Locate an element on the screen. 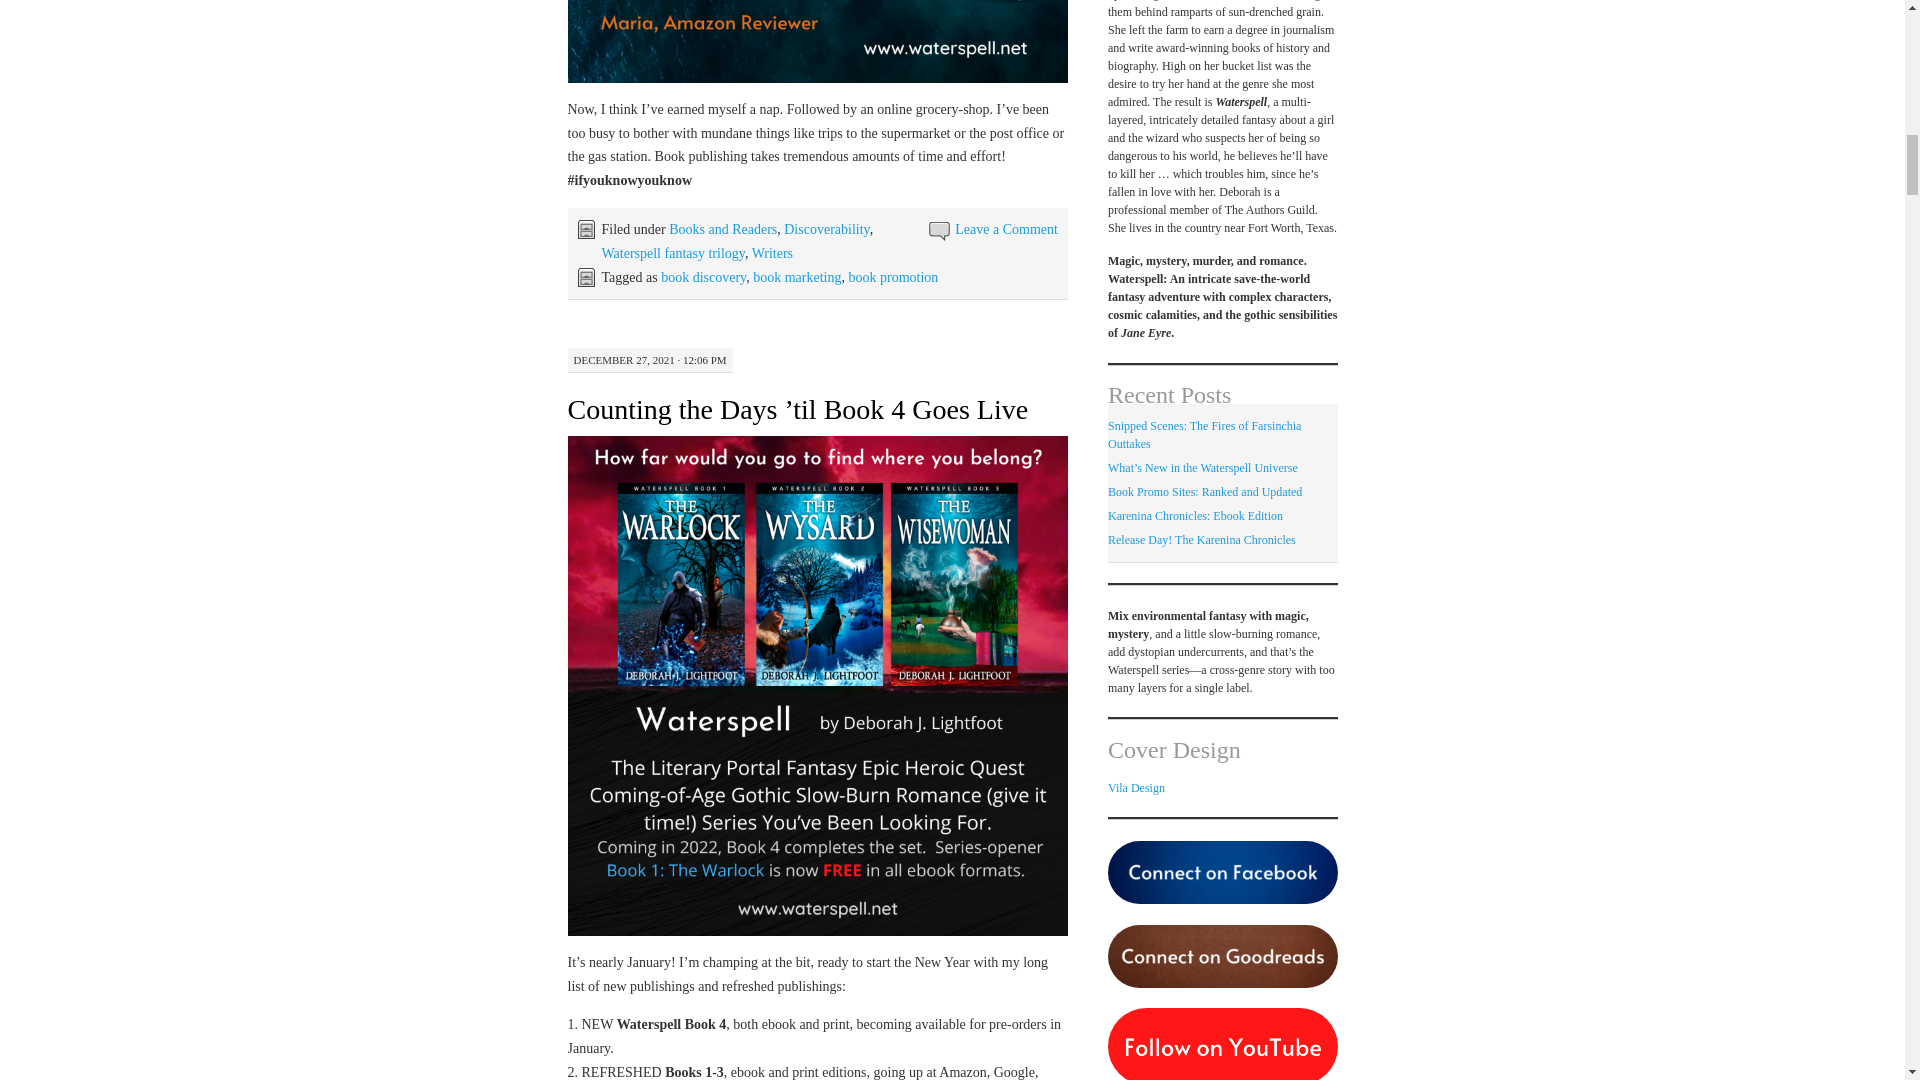 This screenshot has height=1080, width=1920. Leave a Comment is located at coordinates (1006, 229).